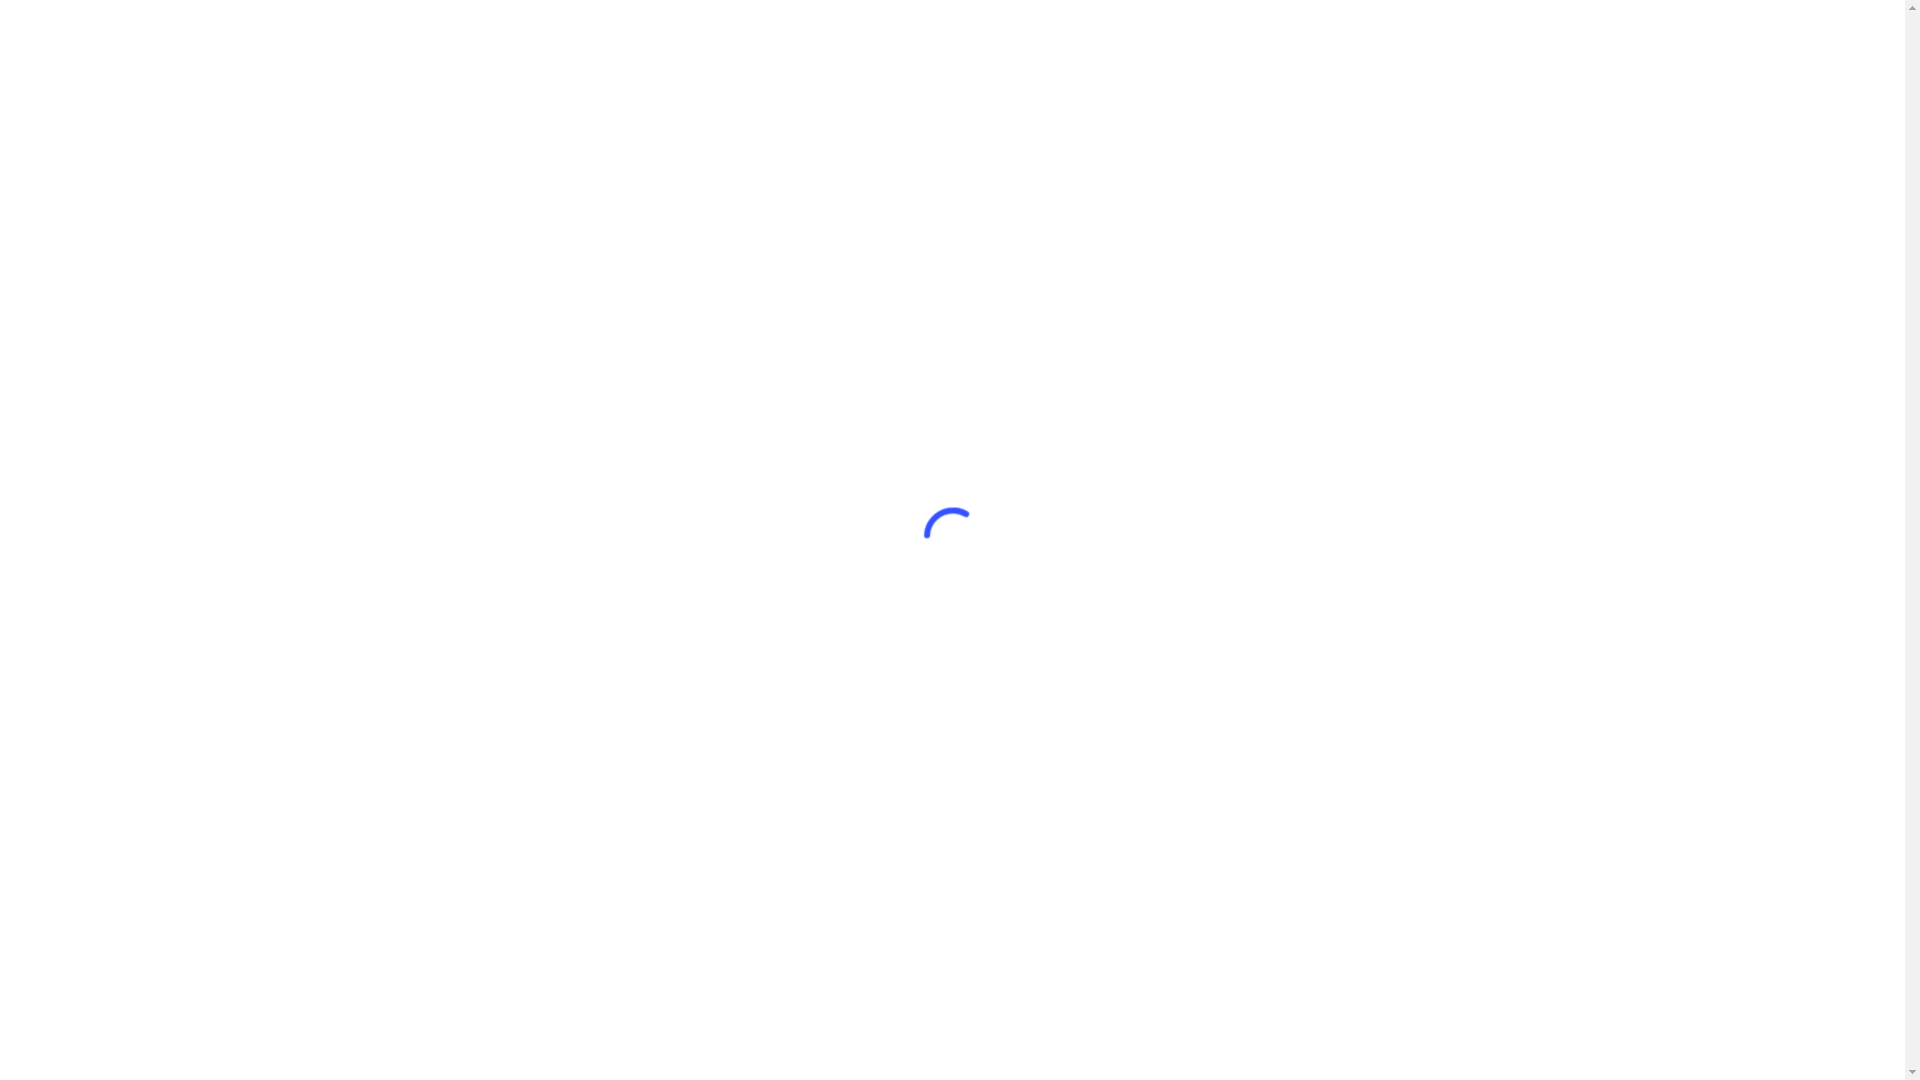  I want to click on SPONSORS, so click(1269, 55).